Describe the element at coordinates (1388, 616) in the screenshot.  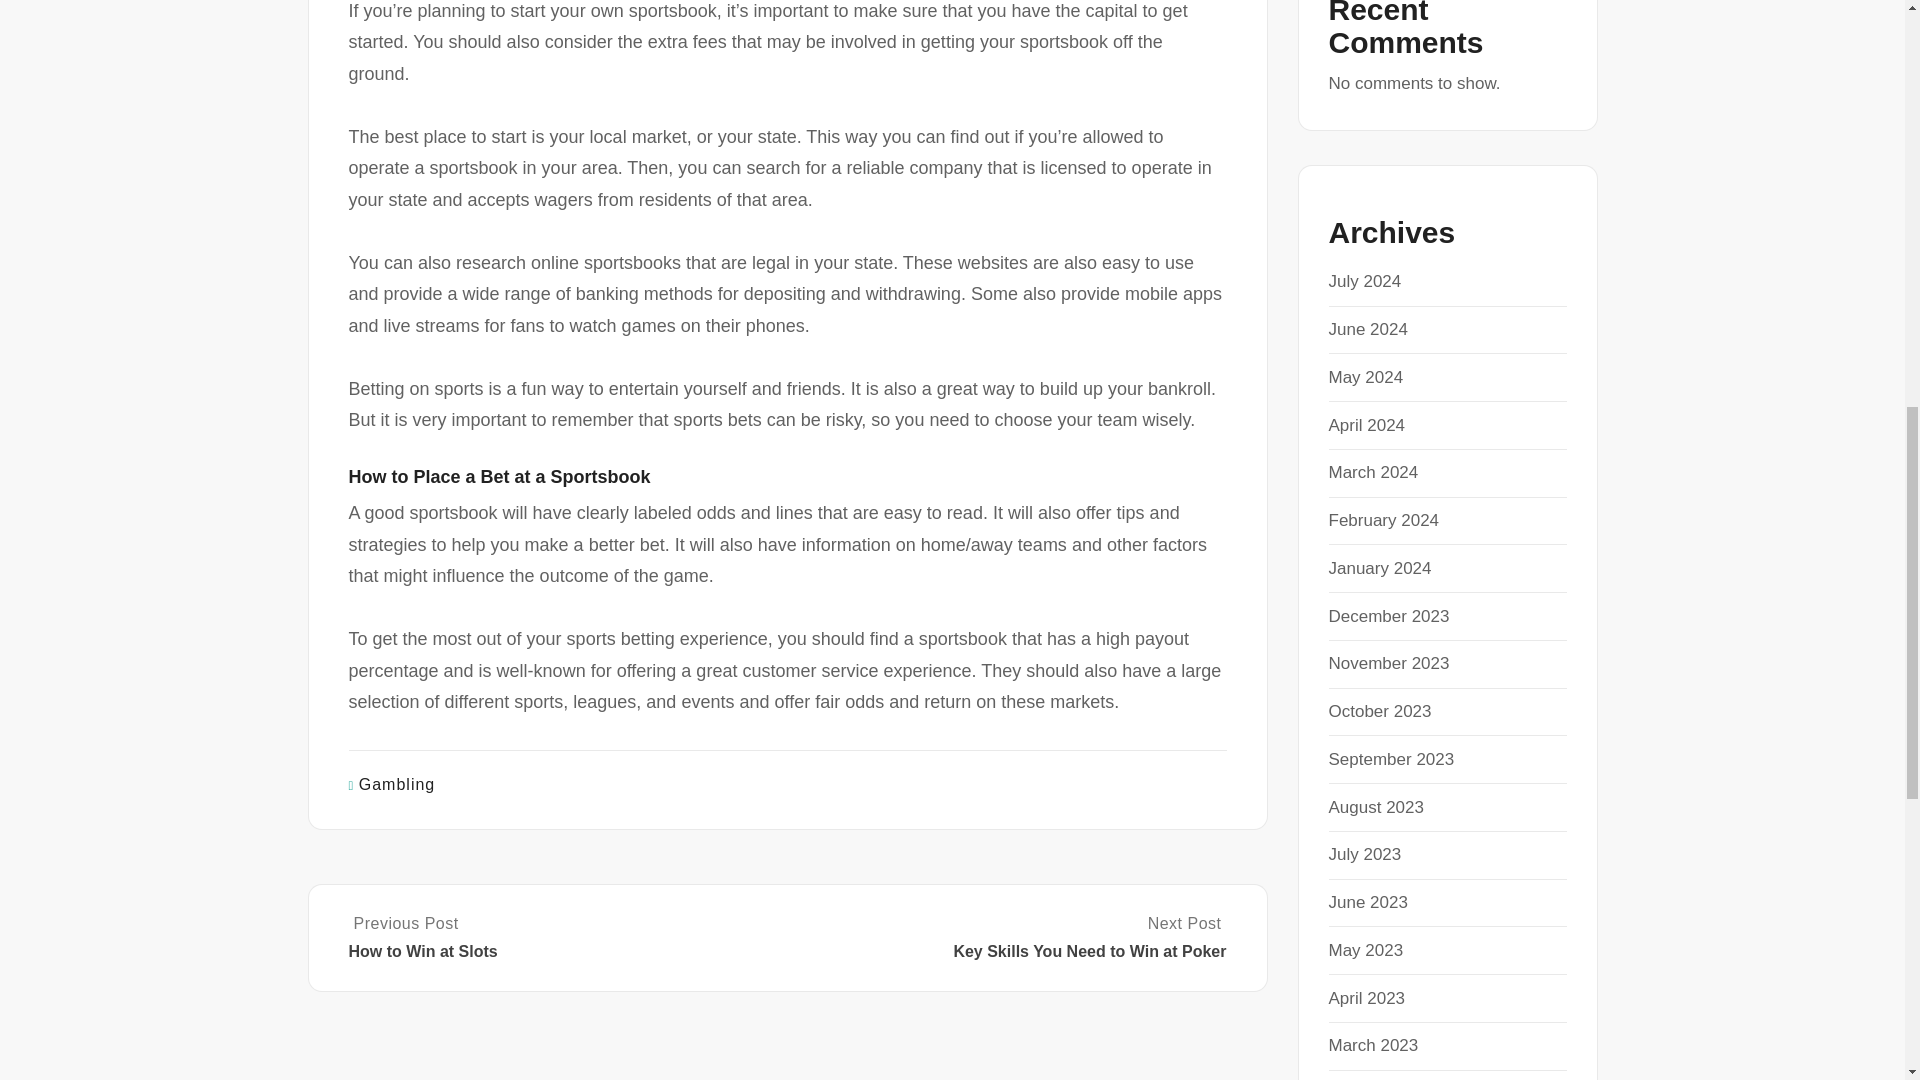
I see `December 2023` at that location.